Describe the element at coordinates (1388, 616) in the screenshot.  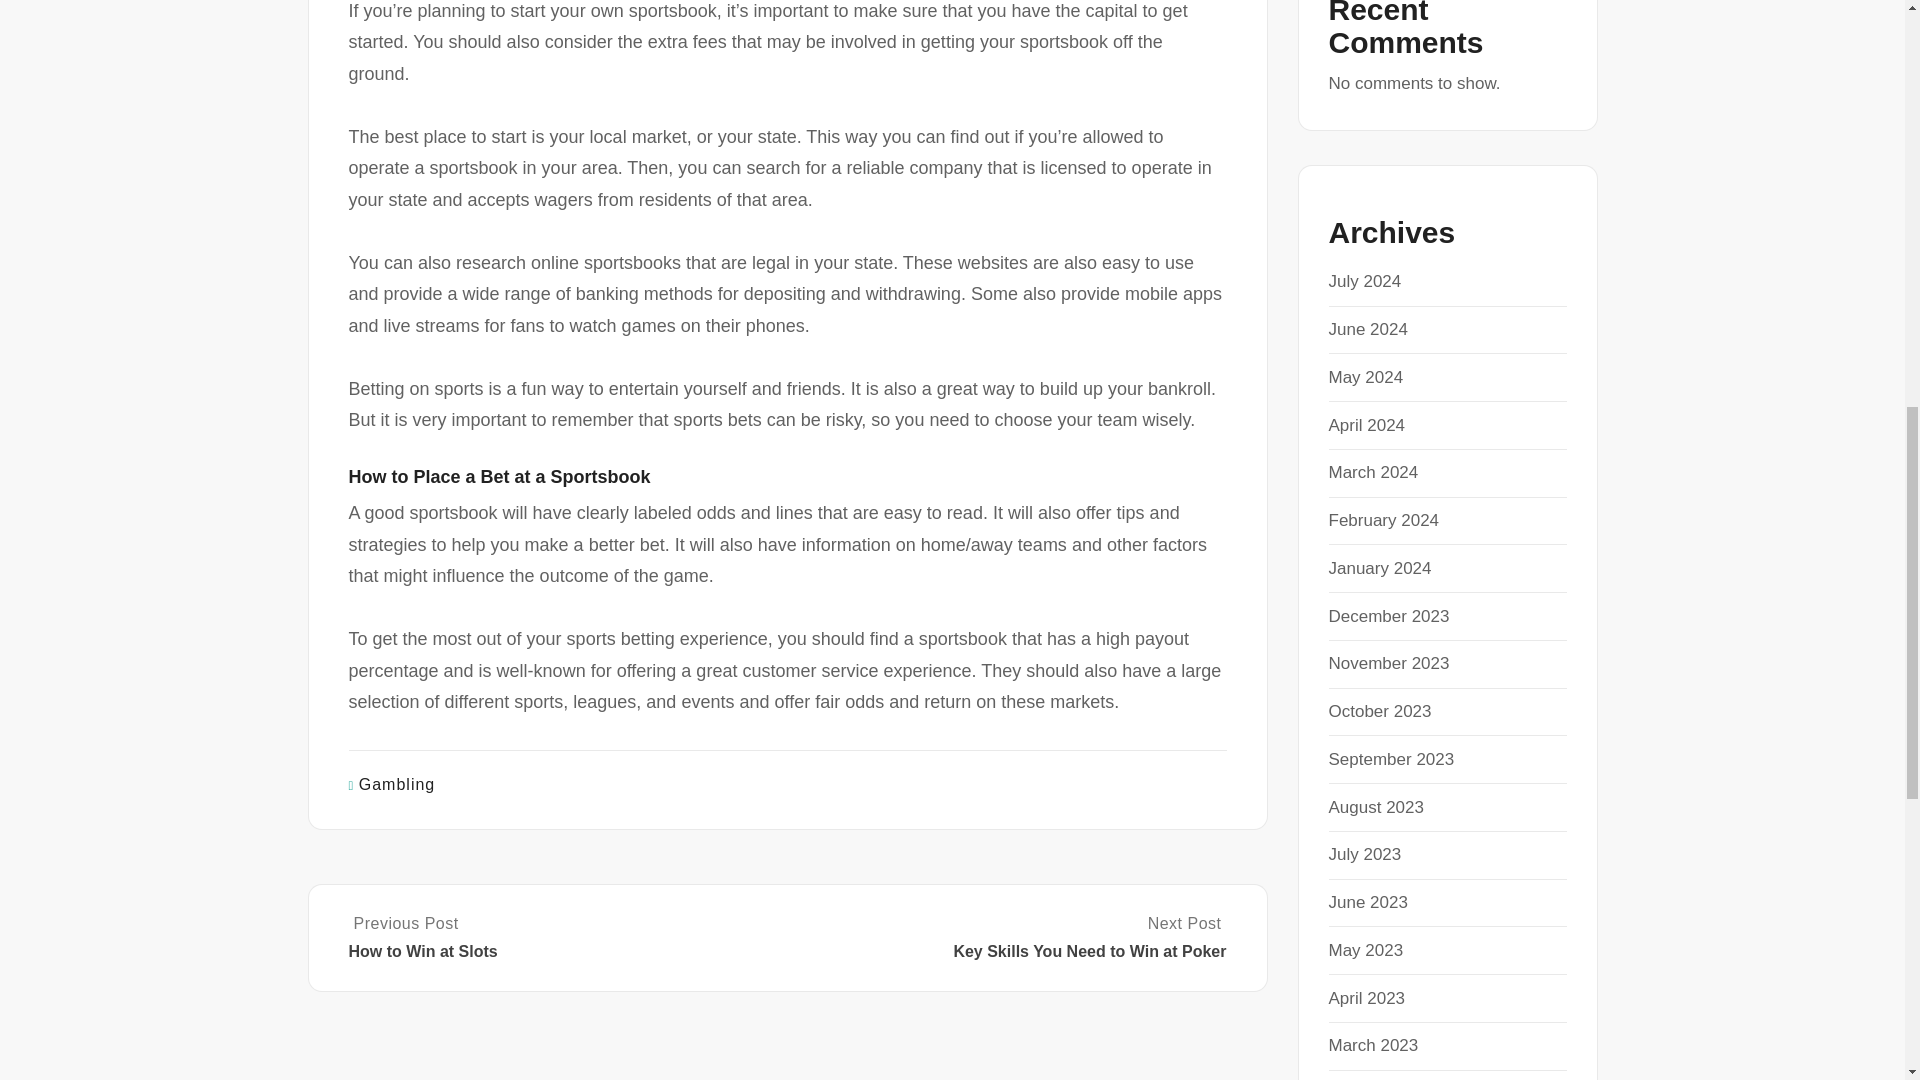
I see `December 2023` at that location.